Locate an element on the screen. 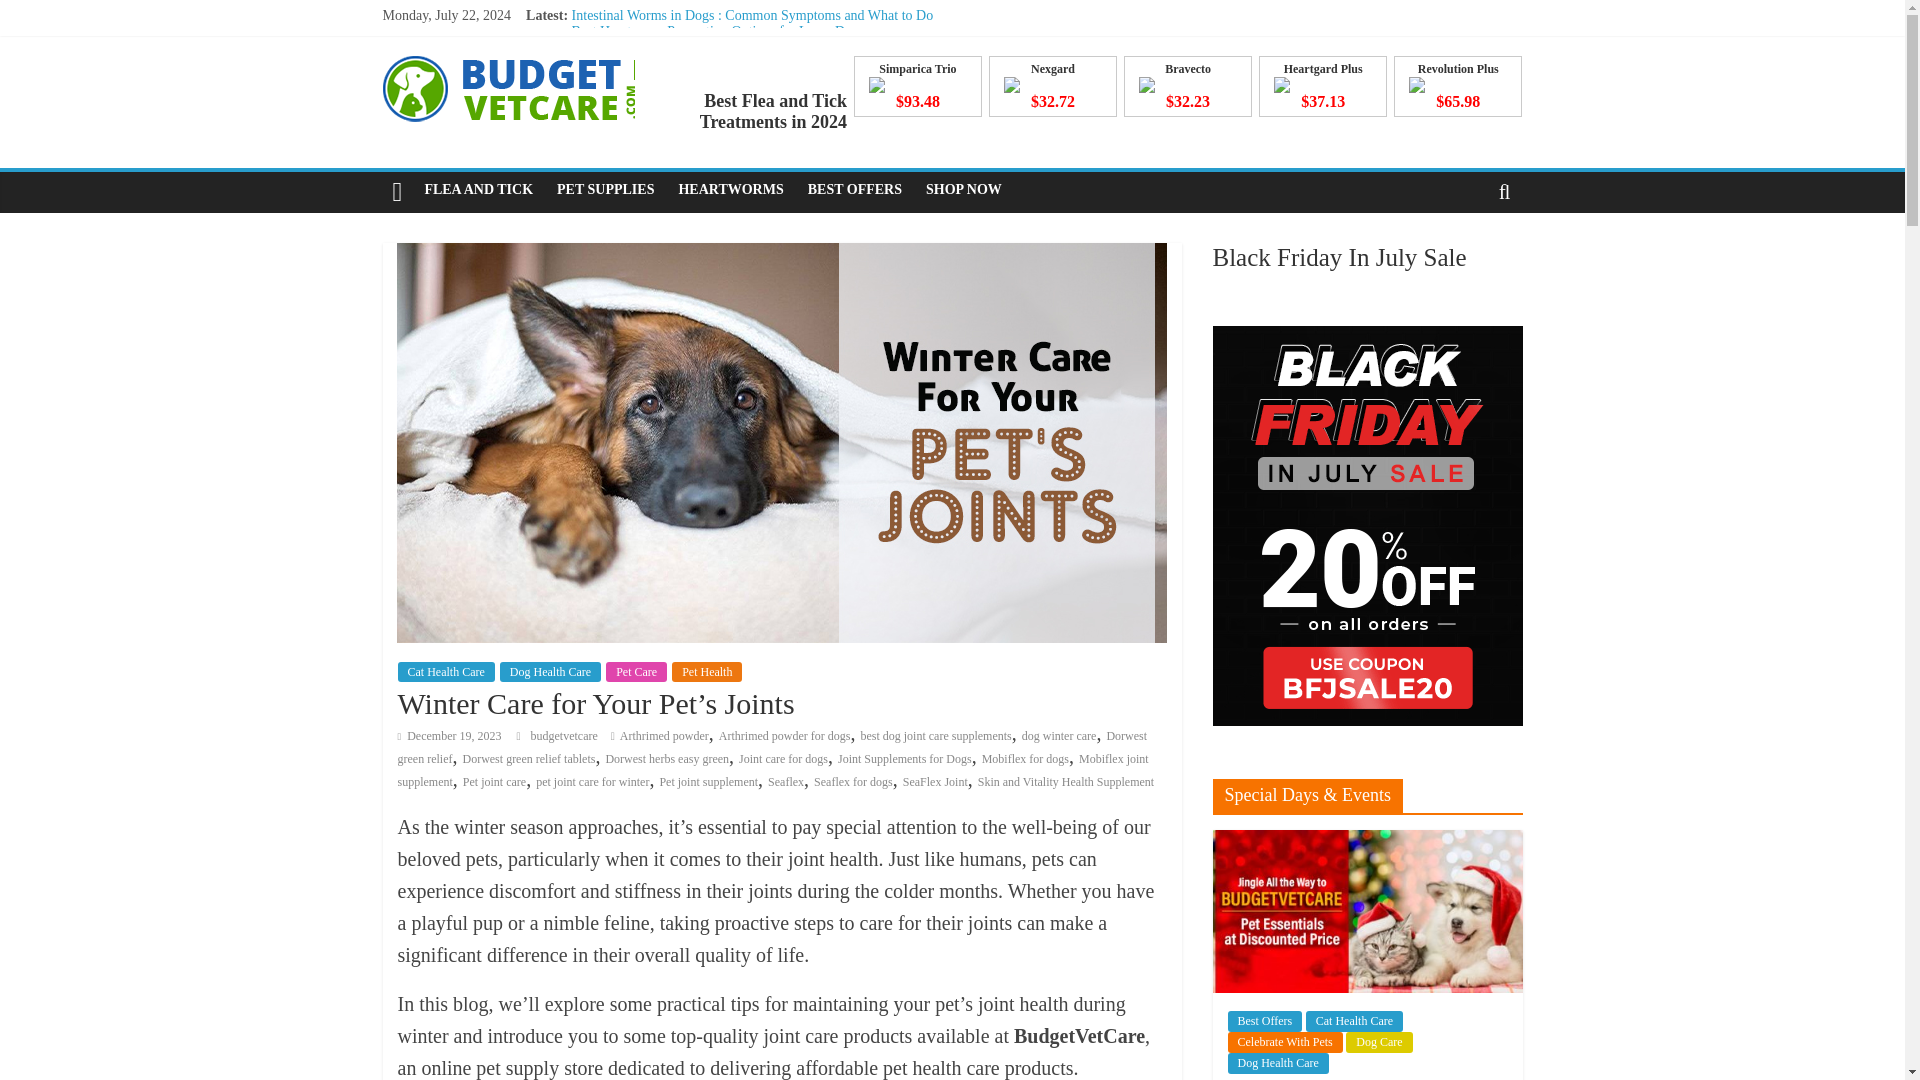  Arthrimed powder is located at coordinates (664, 736).